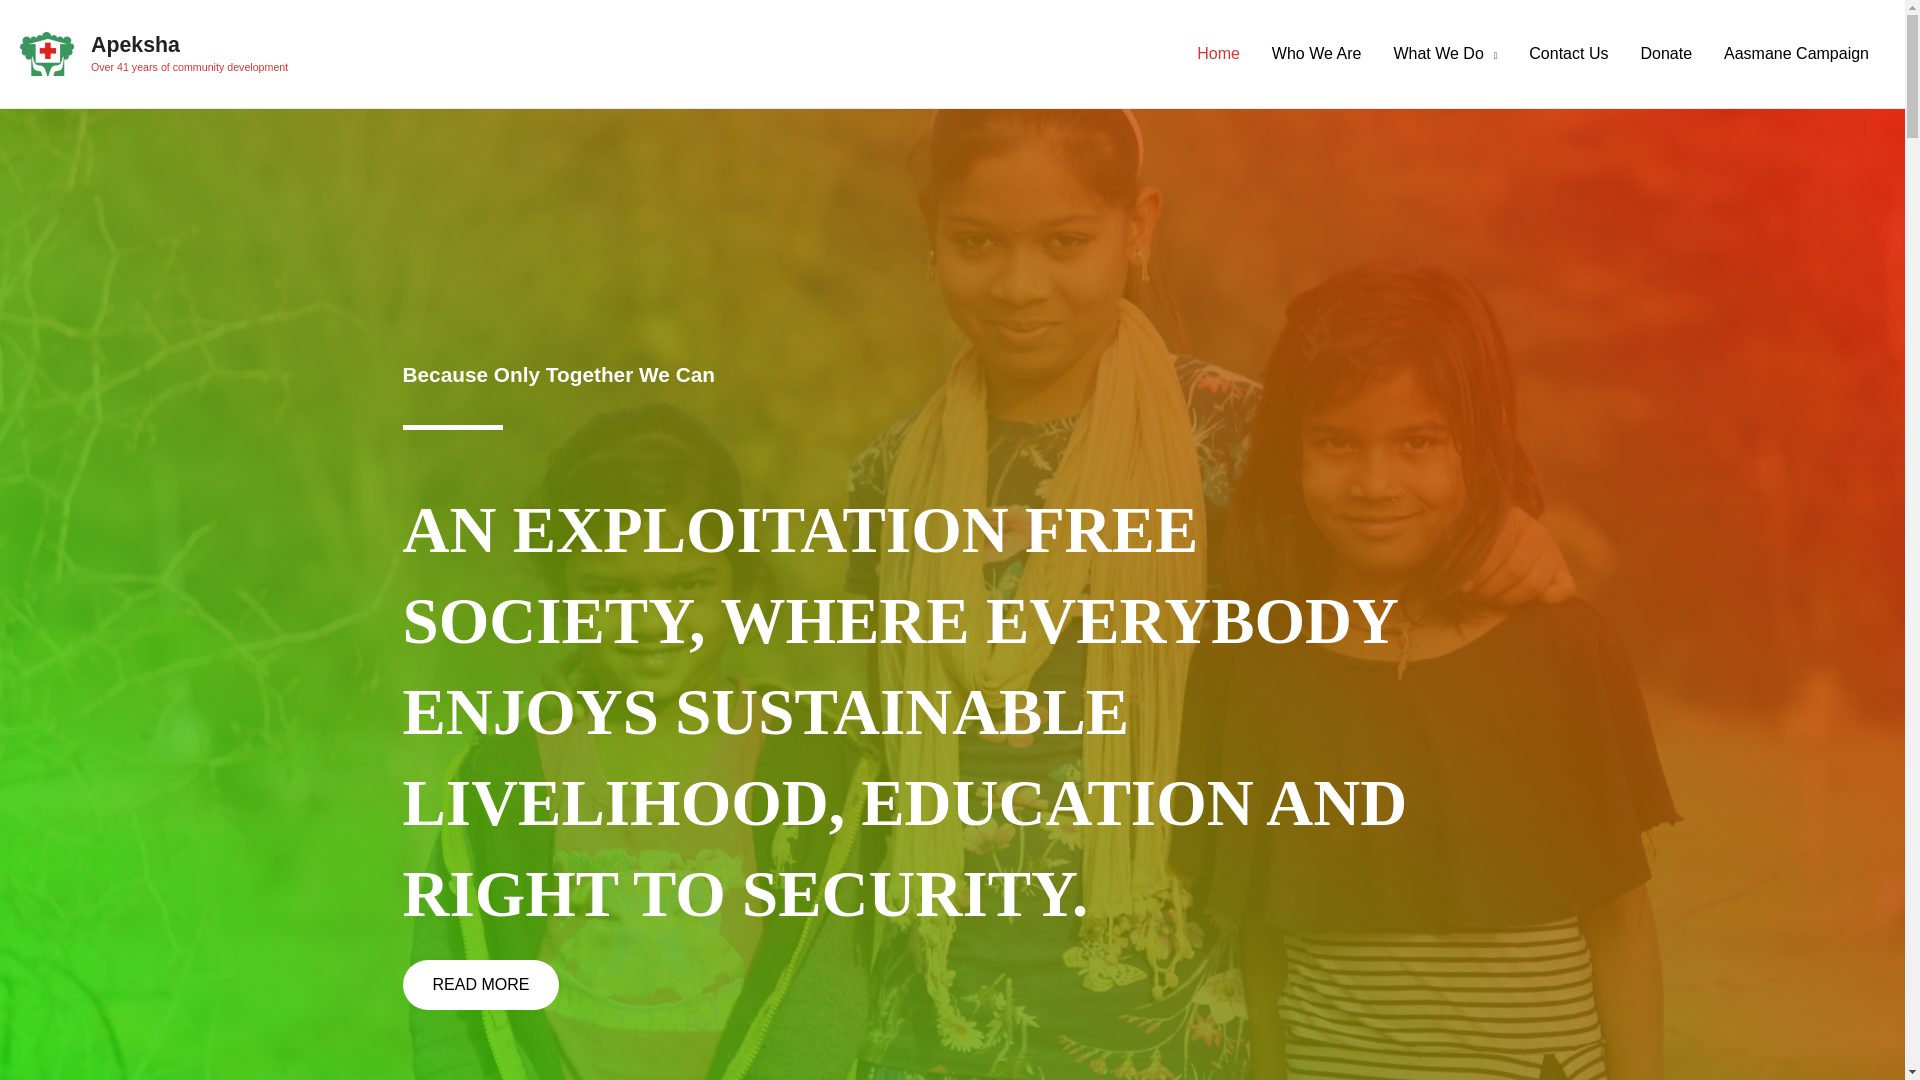 The height and width of the screenshot is (1080, 1920). What do you see at coordinates (1666, 54) in the screenshot?
I see `Donate` at bounding box center [1666, 54].